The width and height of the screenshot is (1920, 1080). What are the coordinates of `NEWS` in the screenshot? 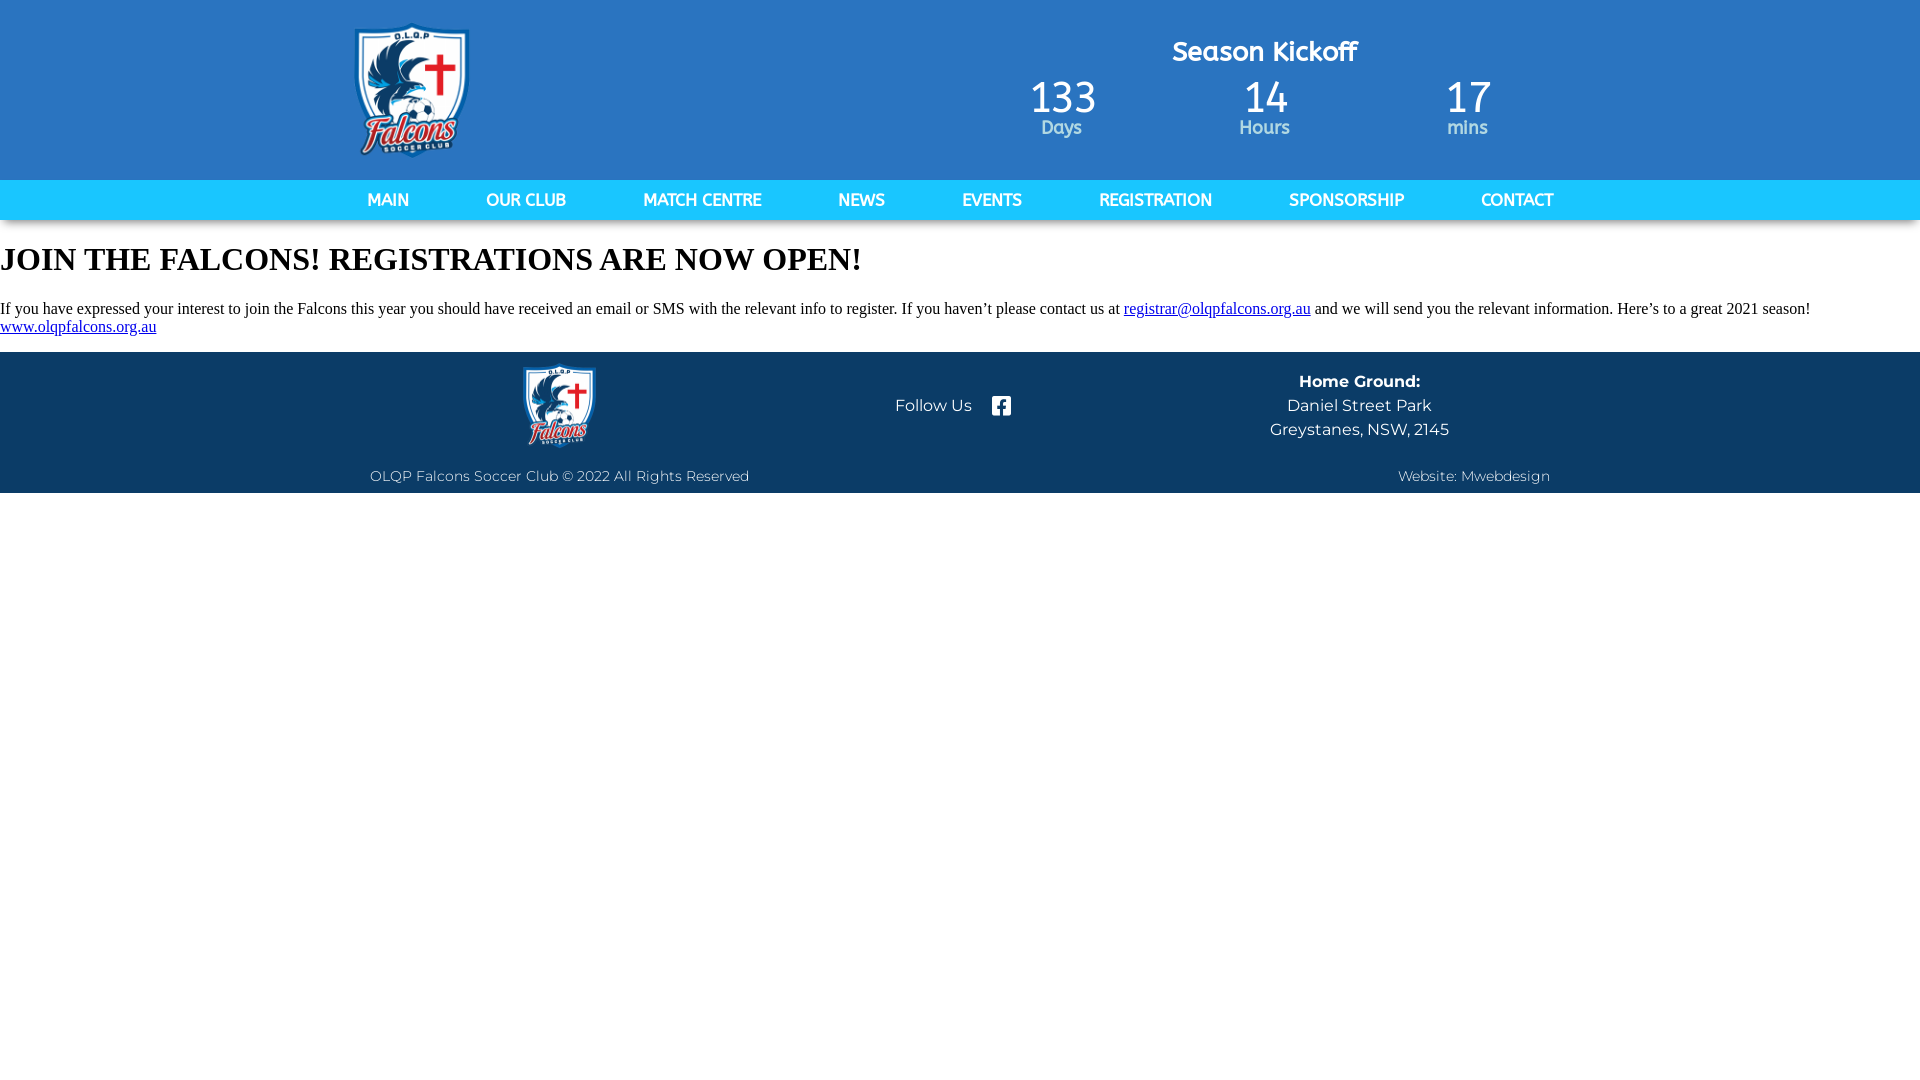 It's located at (862, 200).